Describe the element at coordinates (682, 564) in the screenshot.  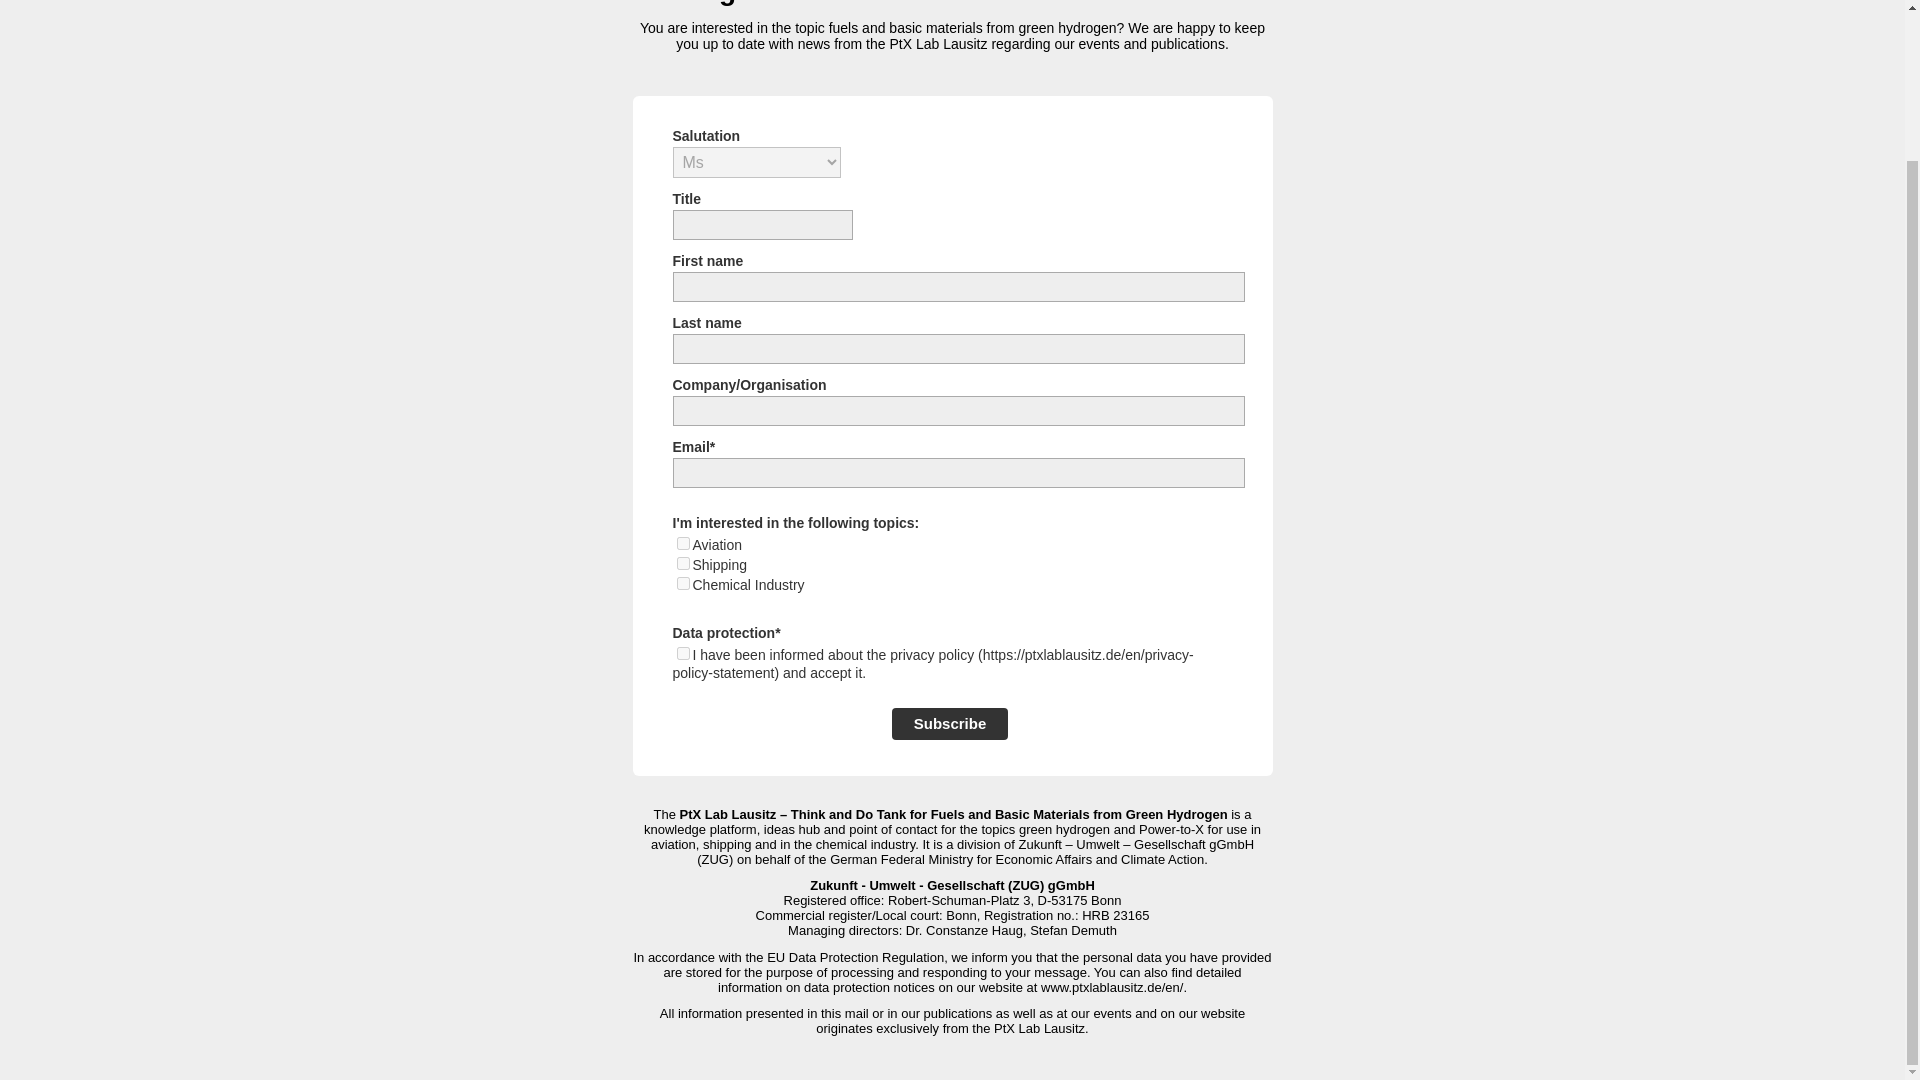
I see `Shipping` at that location.